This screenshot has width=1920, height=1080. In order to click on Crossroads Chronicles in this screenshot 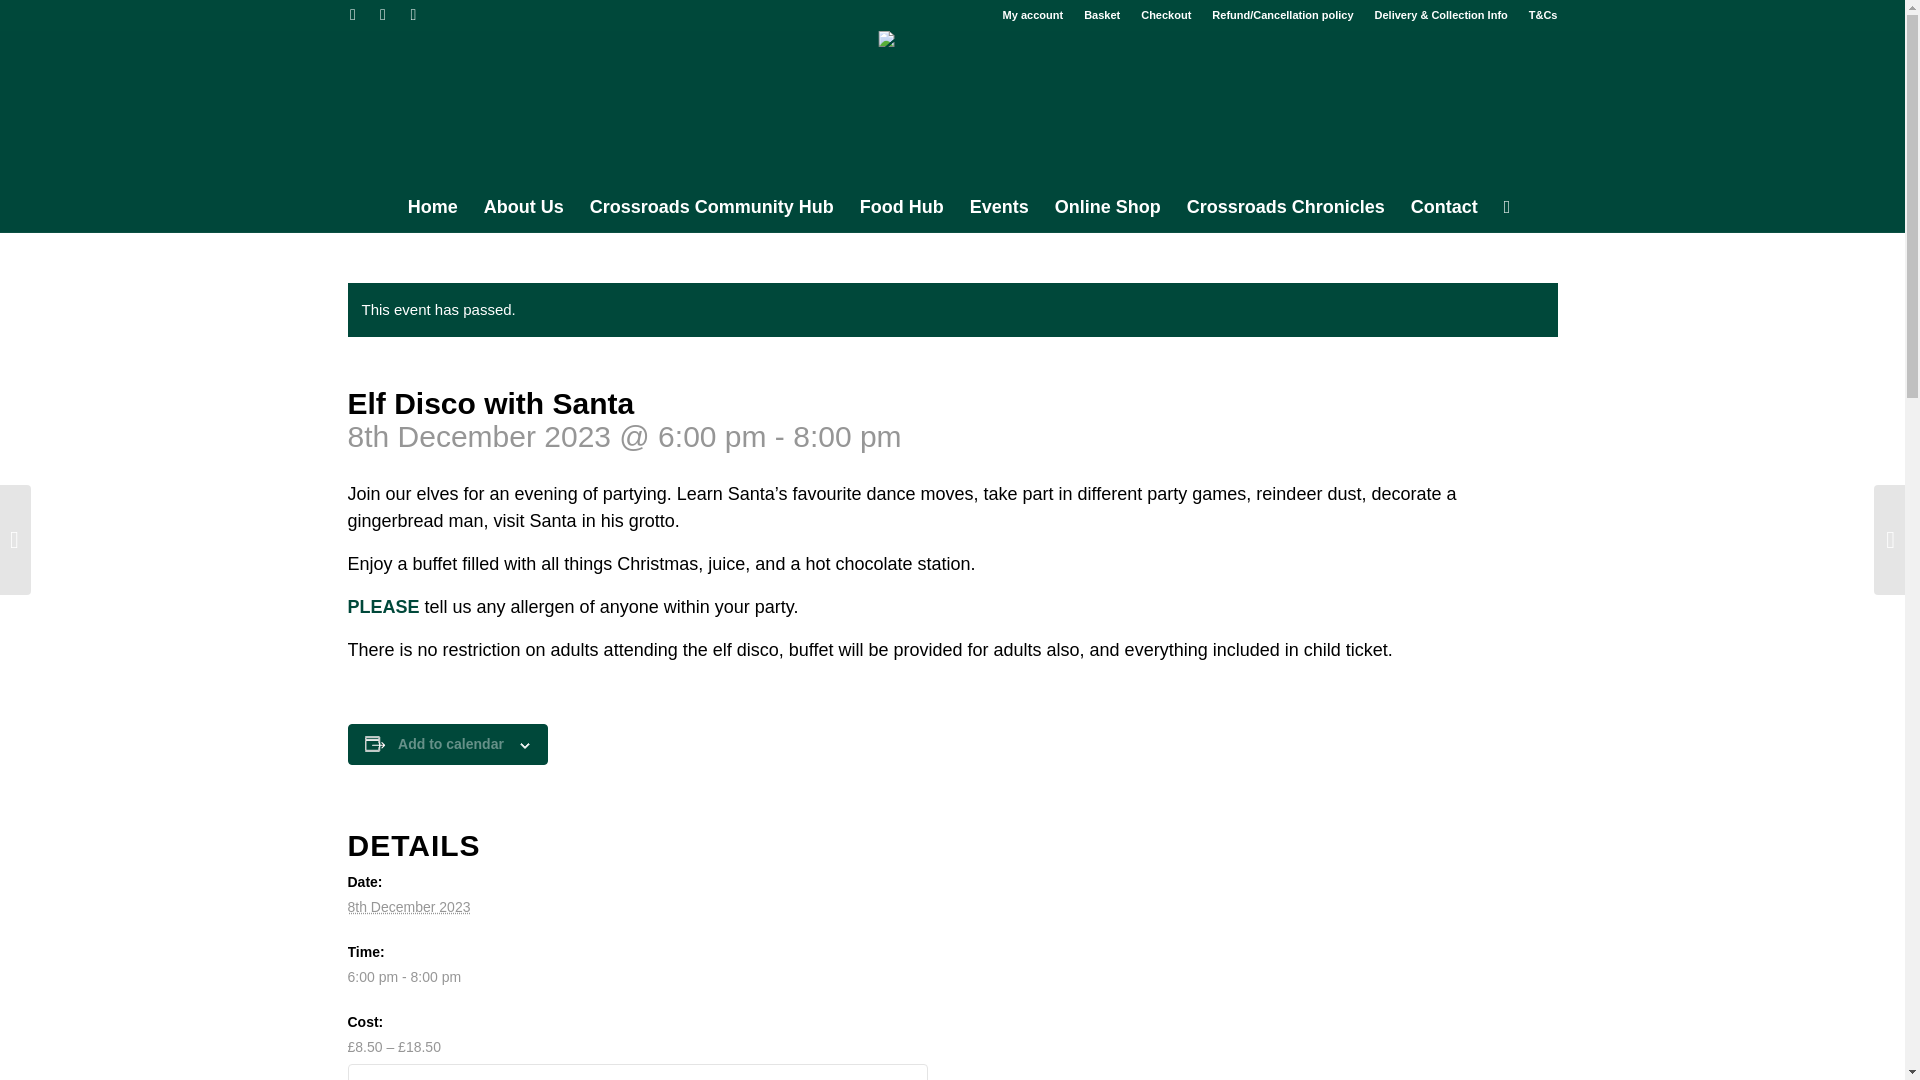, I will do `click(1285, 207)`.